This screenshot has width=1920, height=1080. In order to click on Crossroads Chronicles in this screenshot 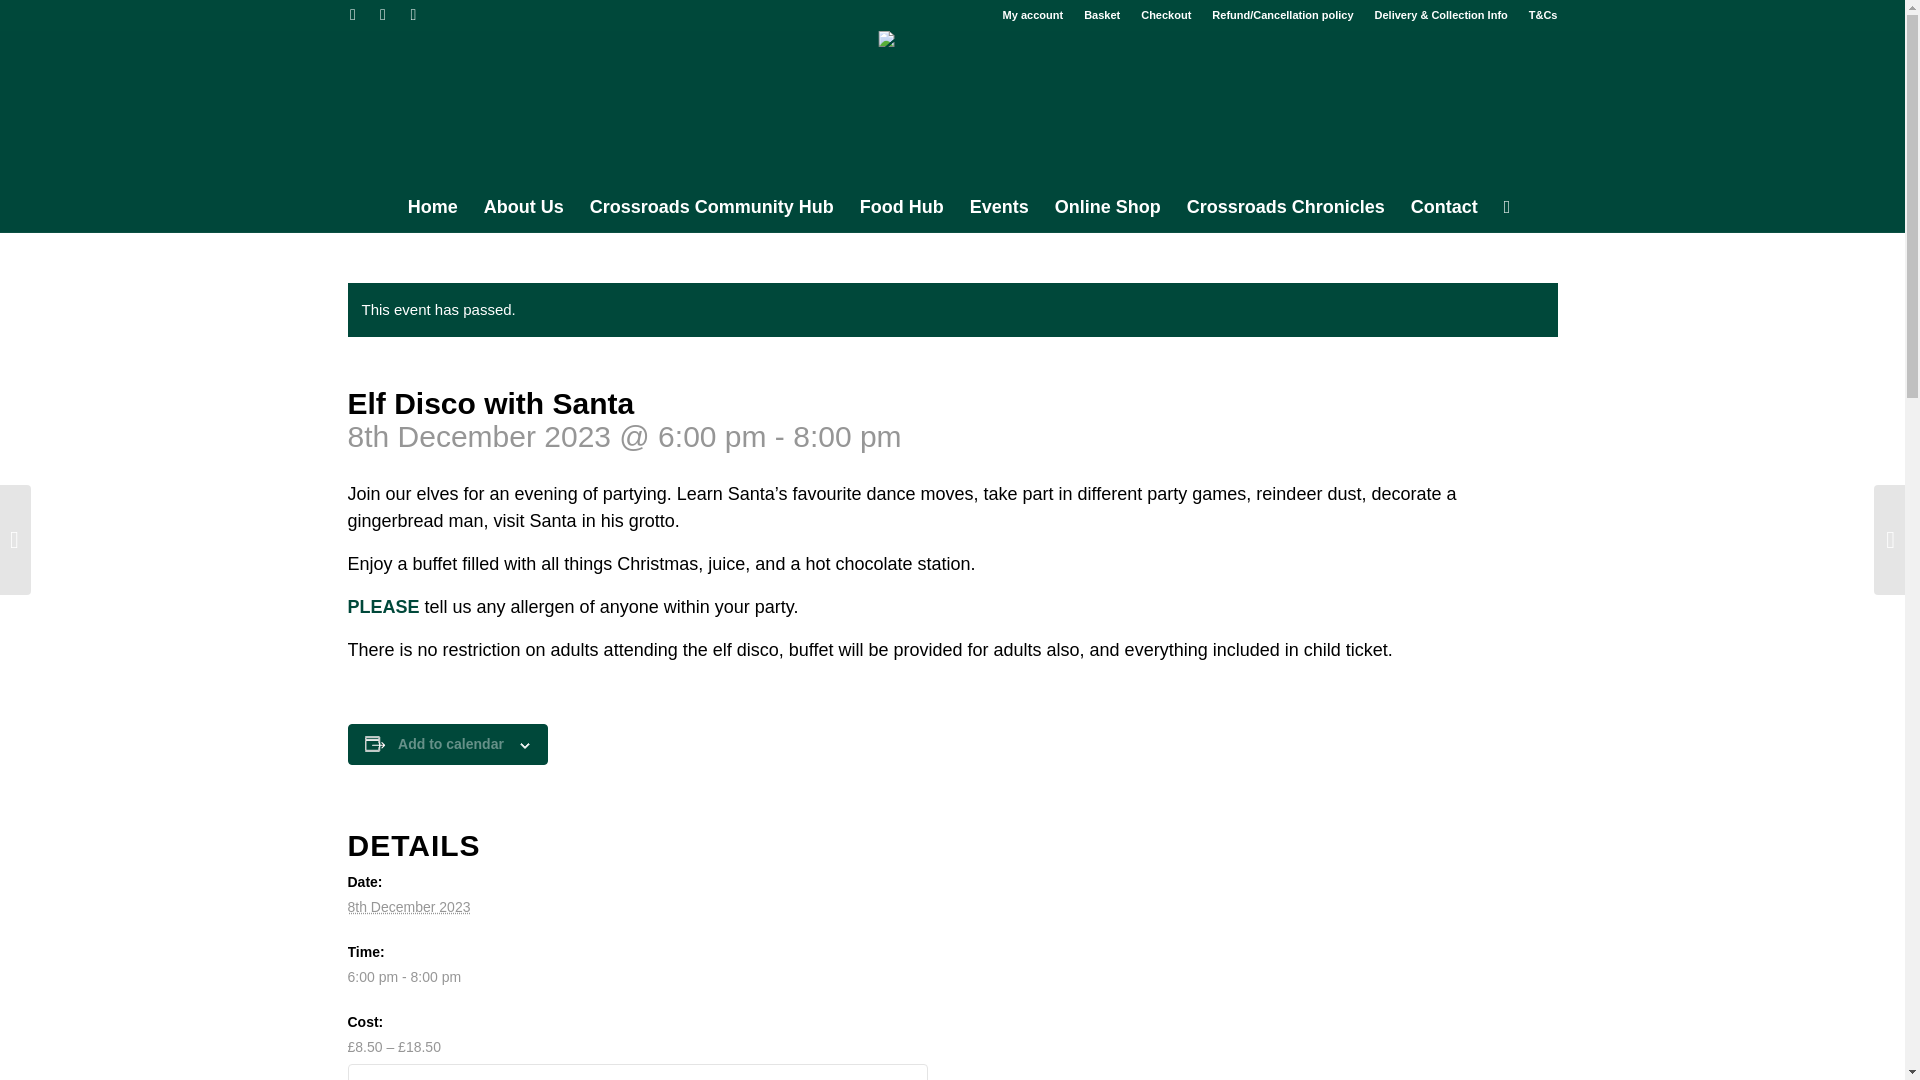, I will do `click(1285, 207)`.